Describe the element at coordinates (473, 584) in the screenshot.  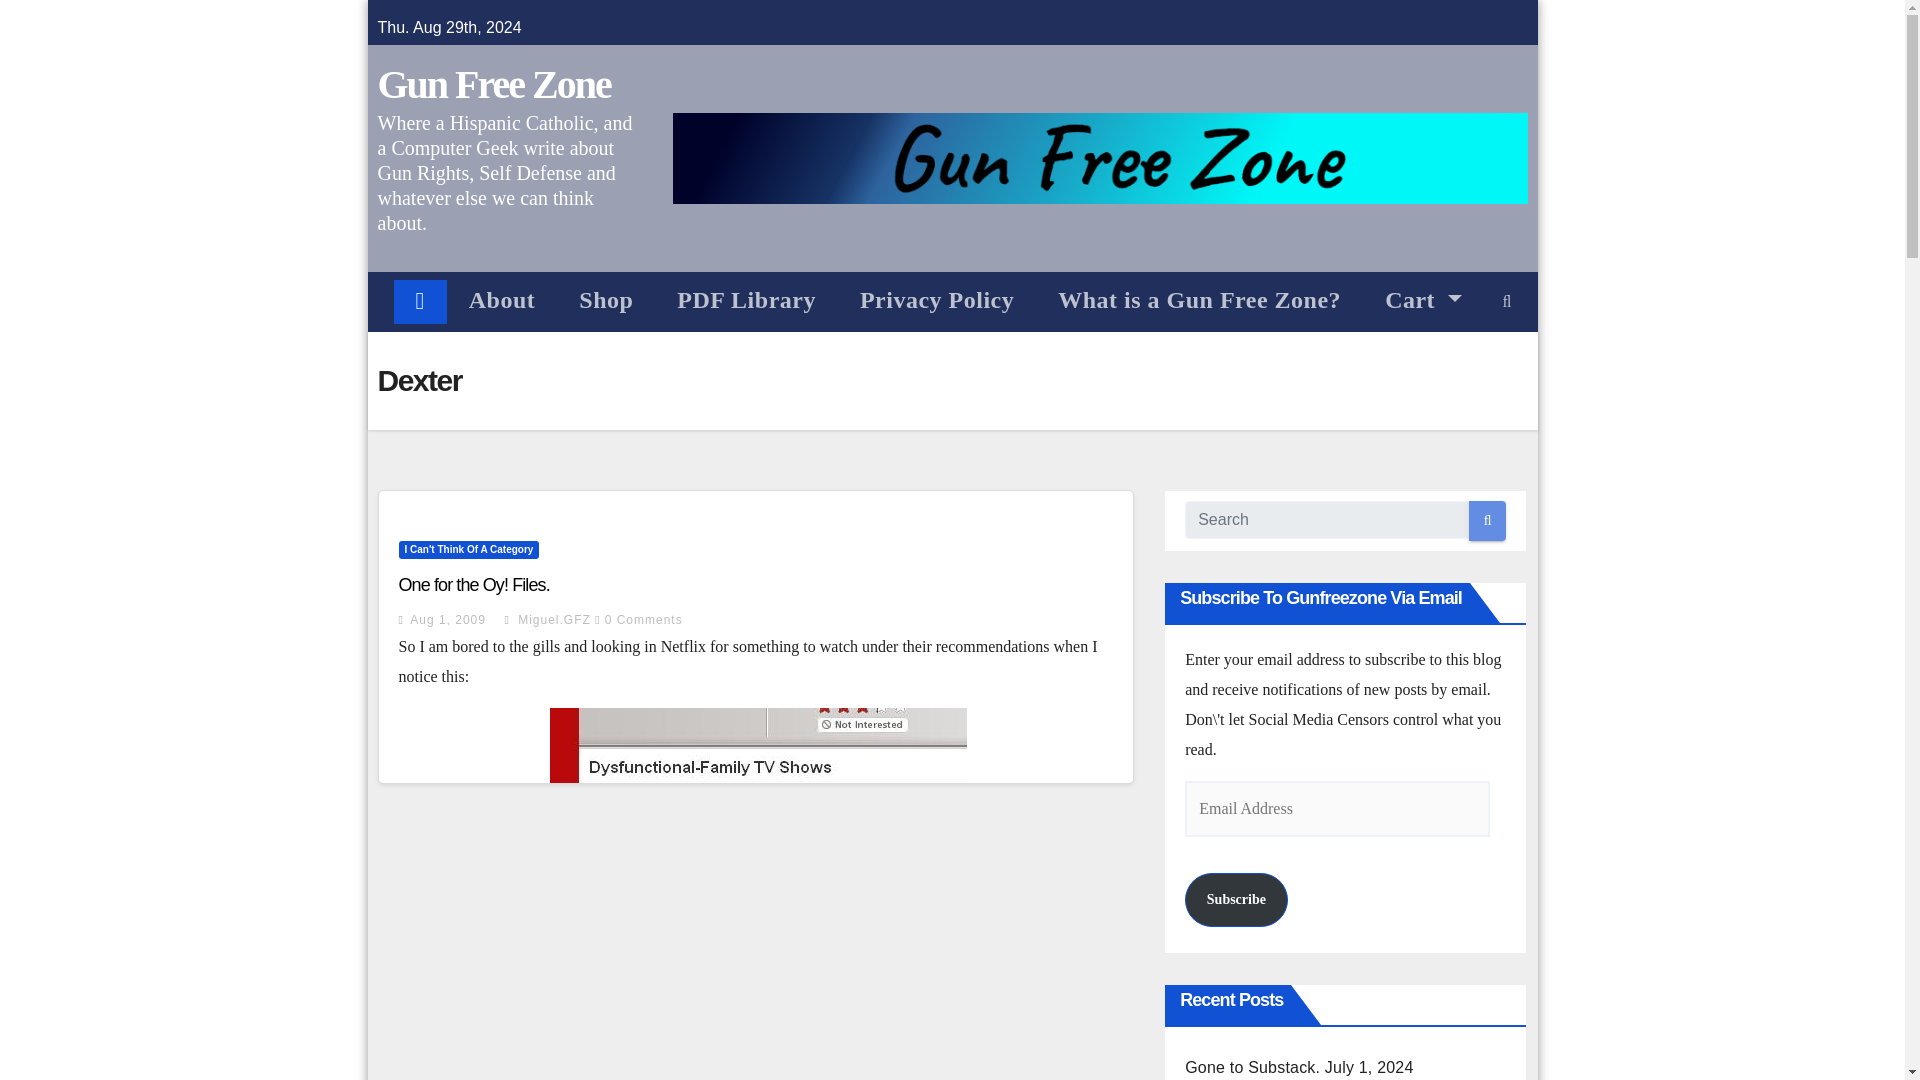
I see `One for the Oy! Files.` at that location.